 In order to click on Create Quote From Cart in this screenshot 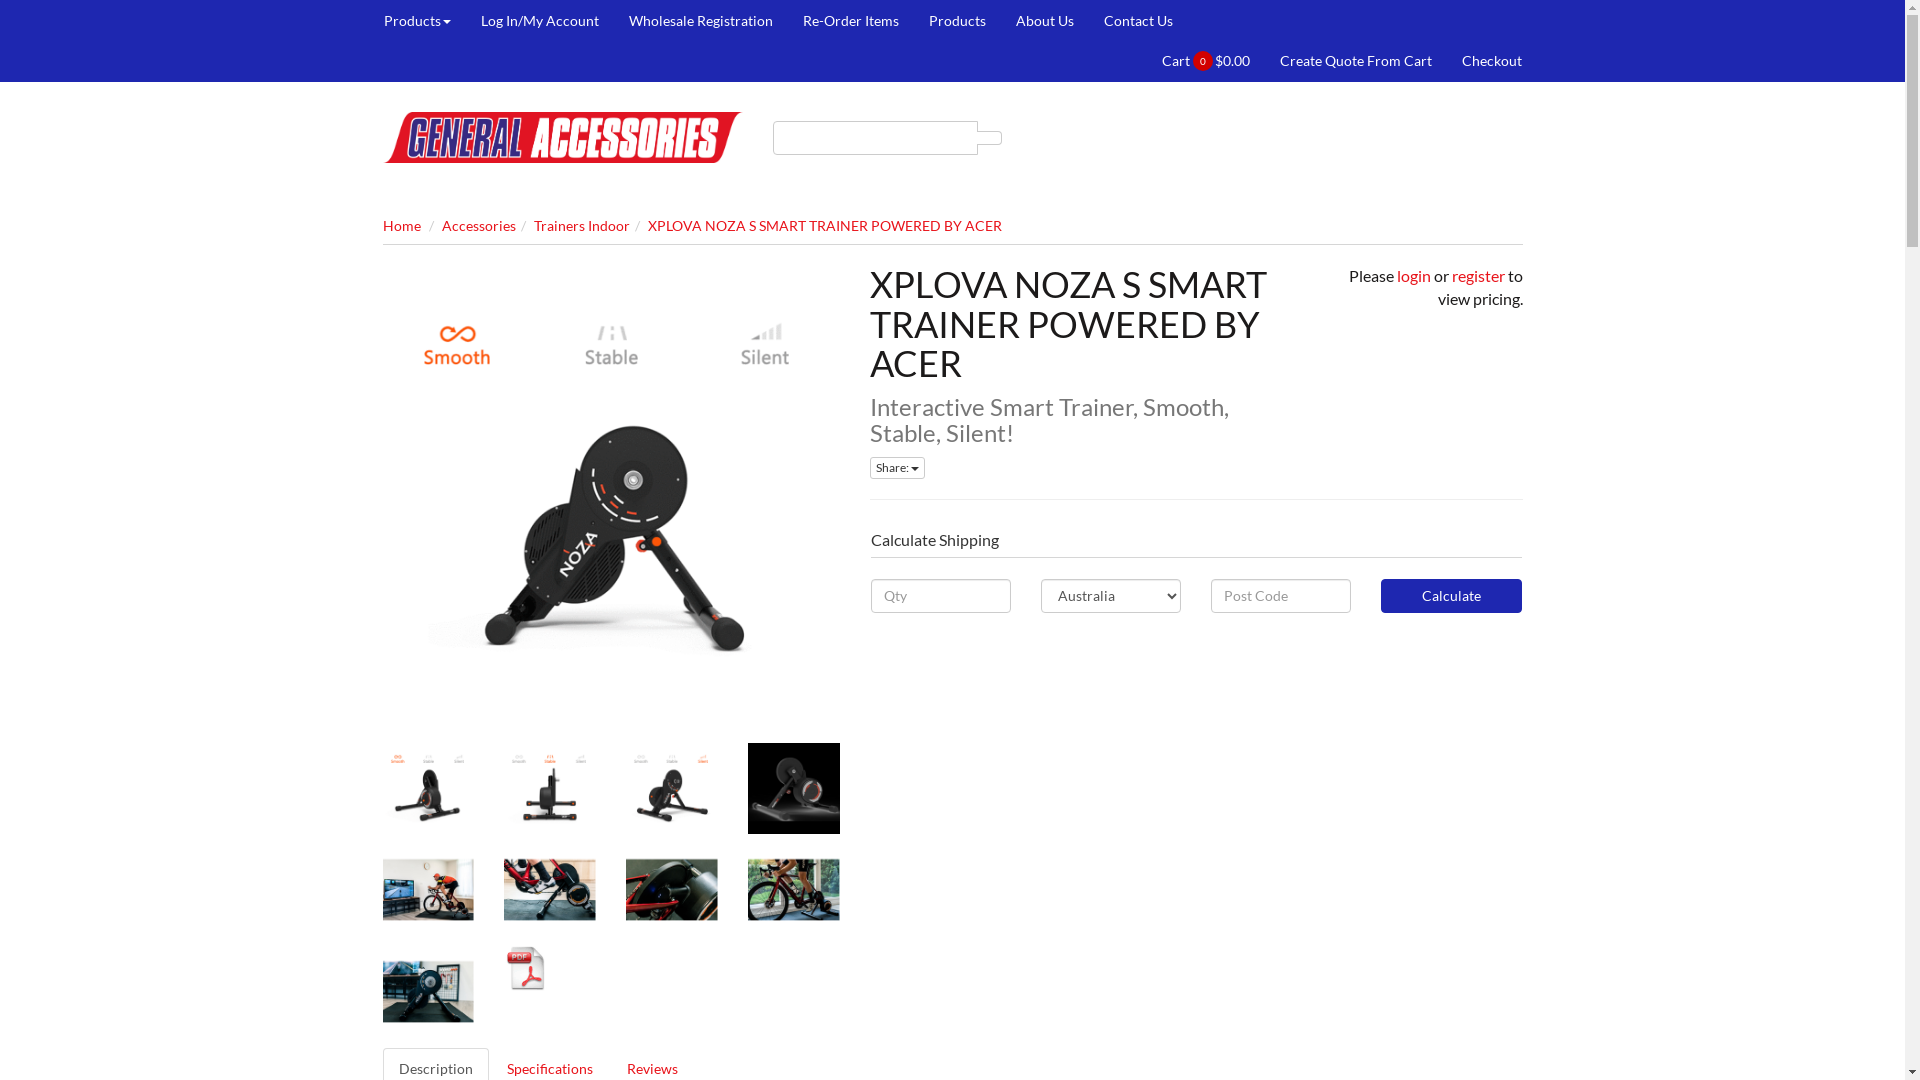, I will do `click(1355, 61)`.